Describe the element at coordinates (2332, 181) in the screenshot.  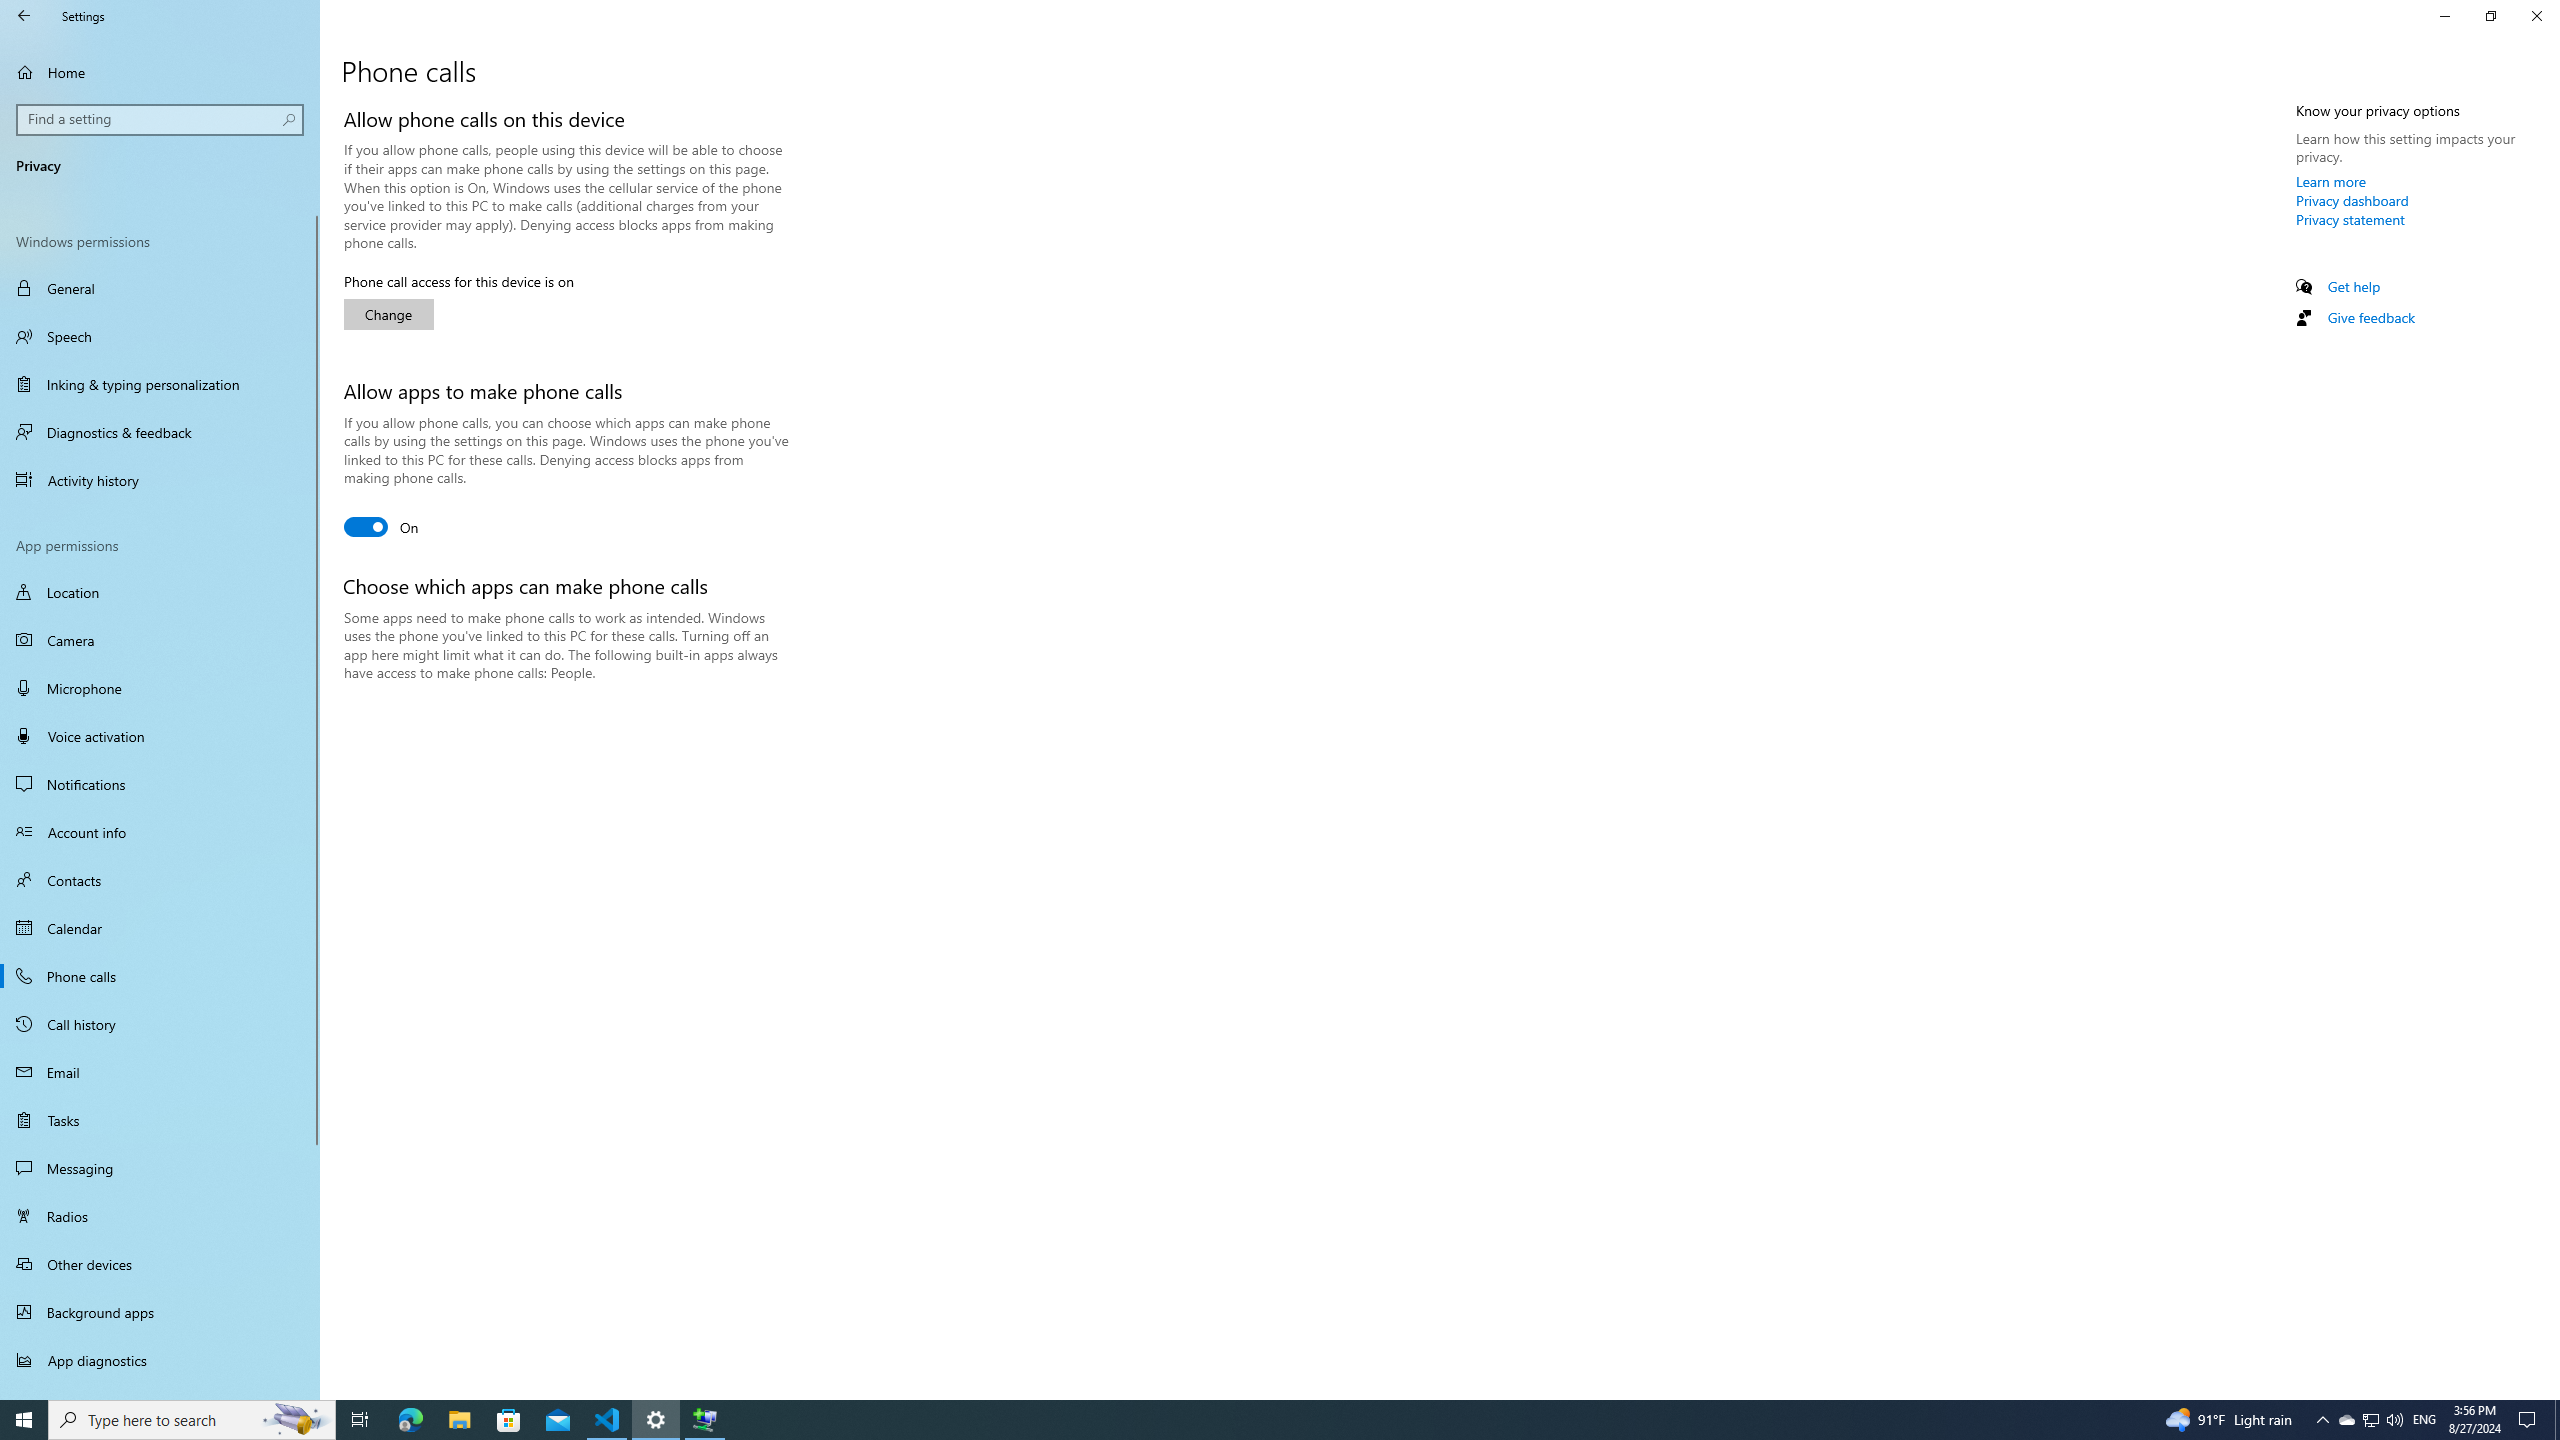
I see `Settings - 1 running window` at that location.